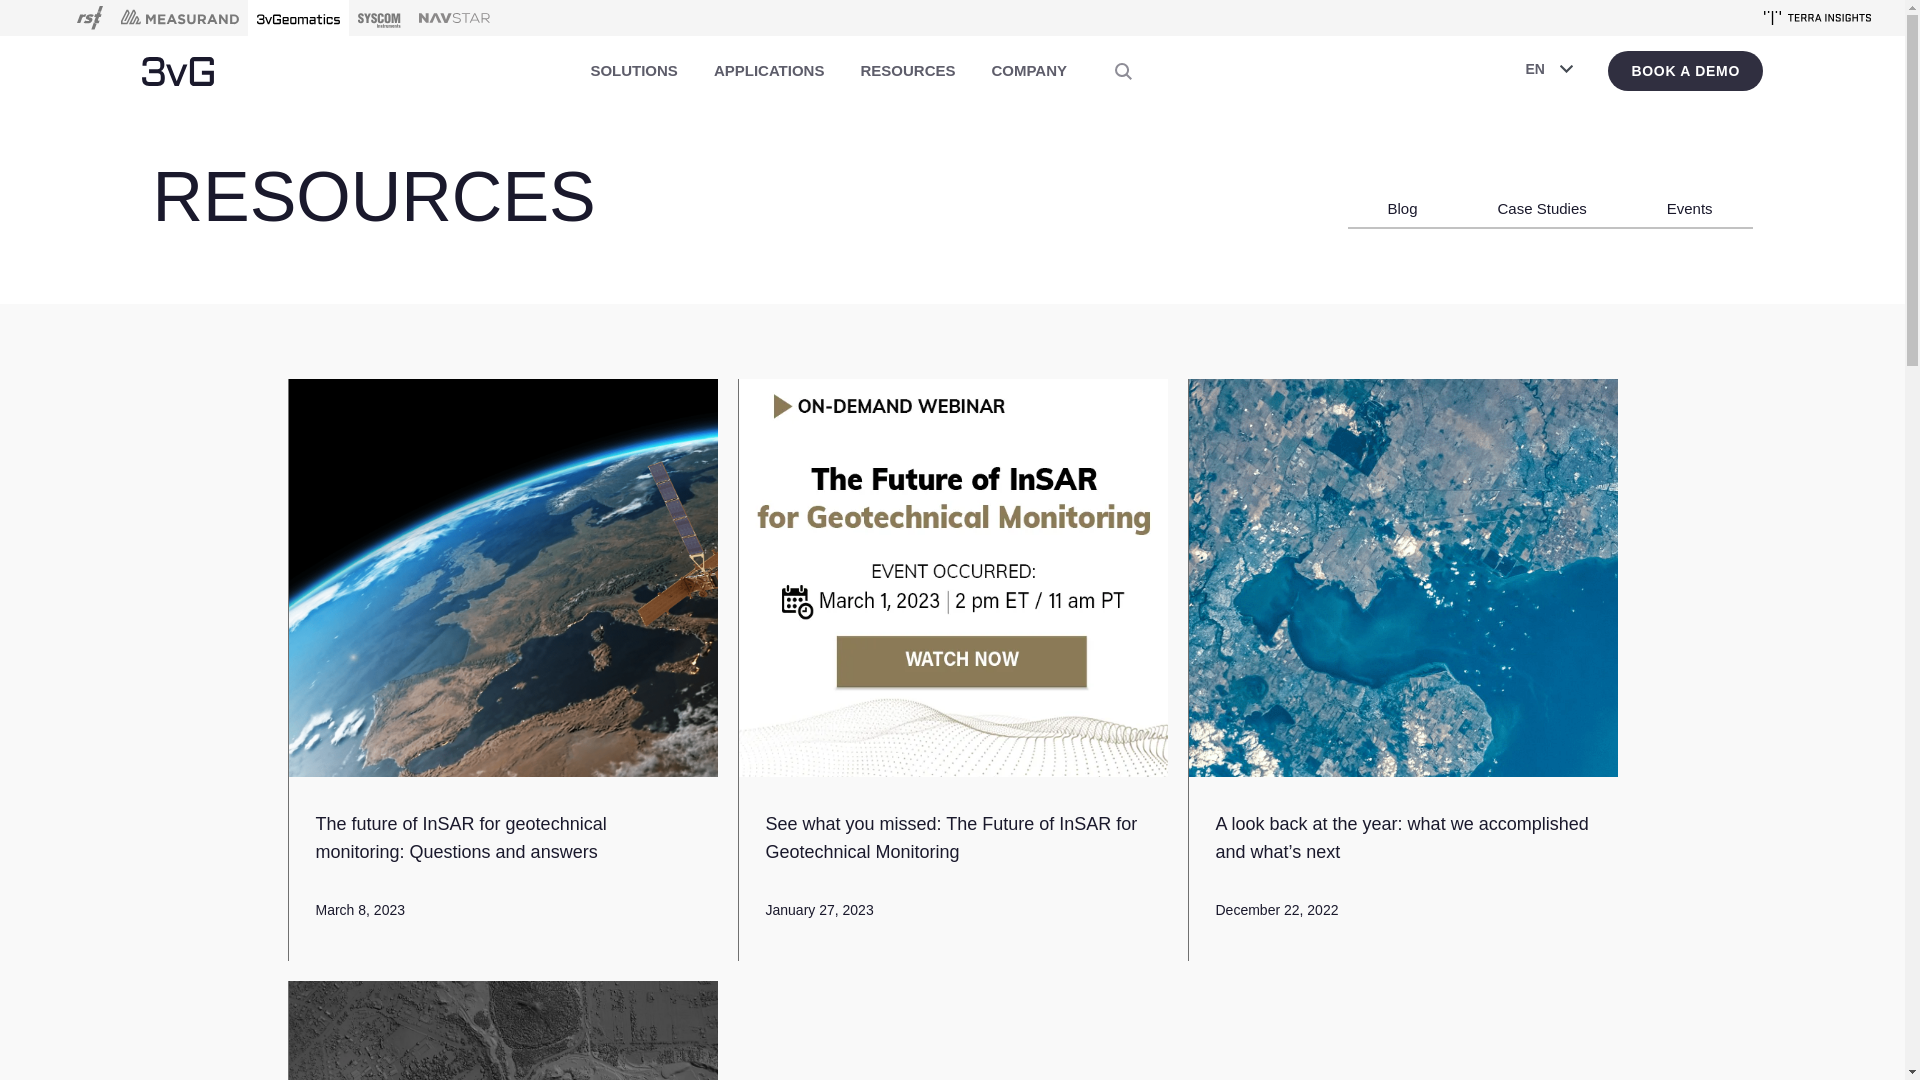  I want to click on SOLUTIONS, so click(634, 71).